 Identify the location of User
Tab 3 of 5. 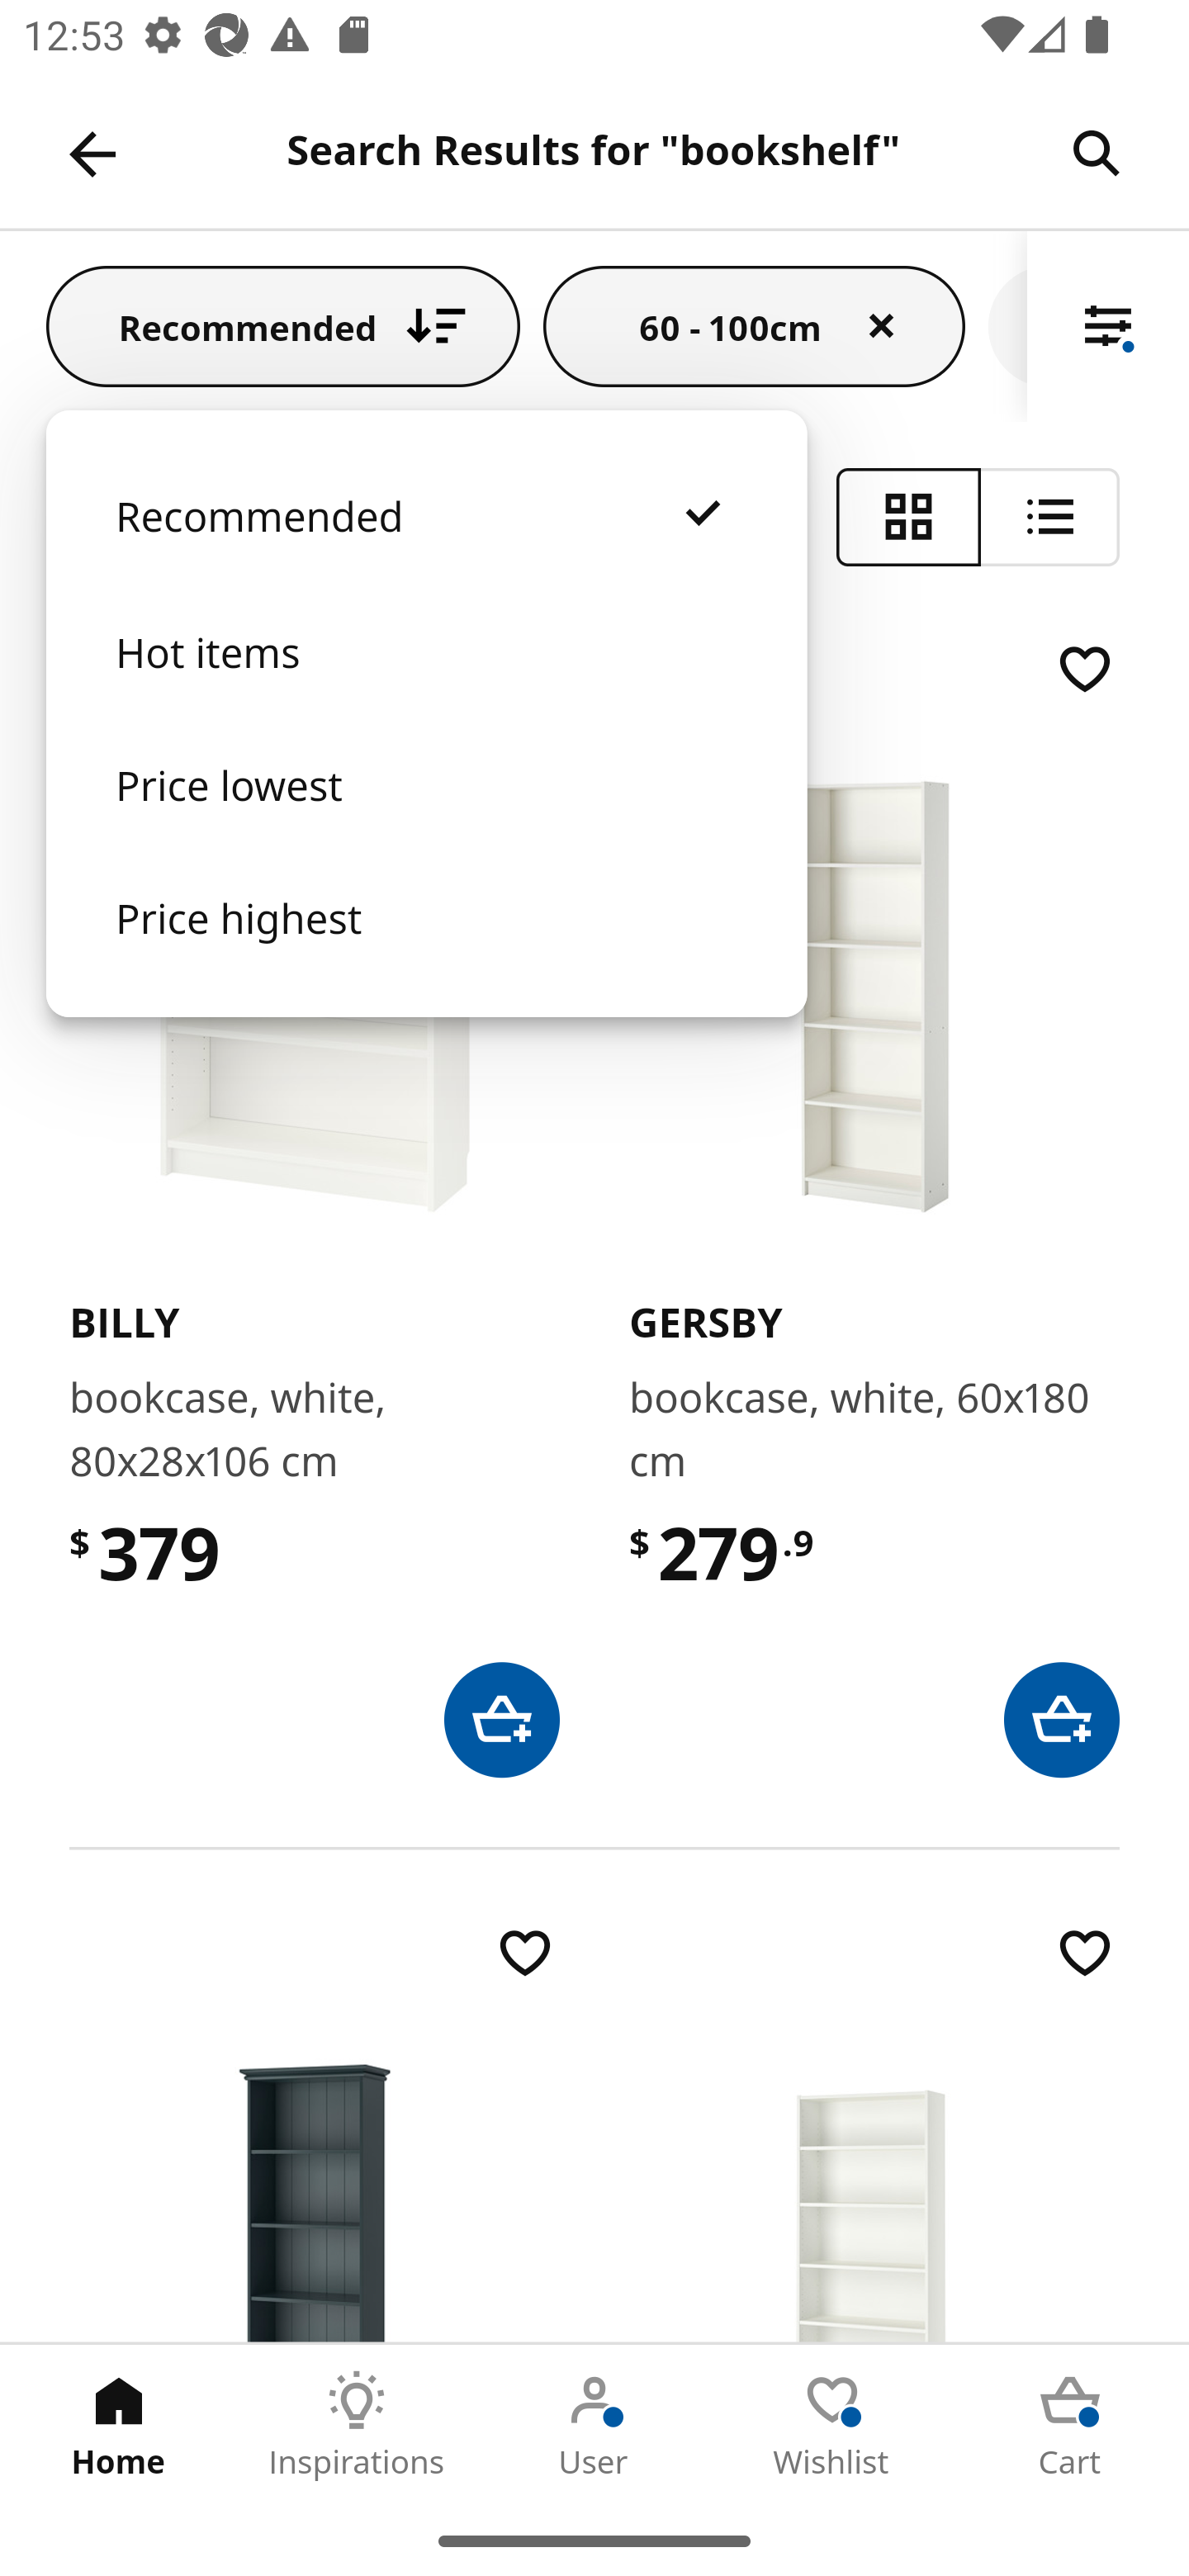
(594, 2425).